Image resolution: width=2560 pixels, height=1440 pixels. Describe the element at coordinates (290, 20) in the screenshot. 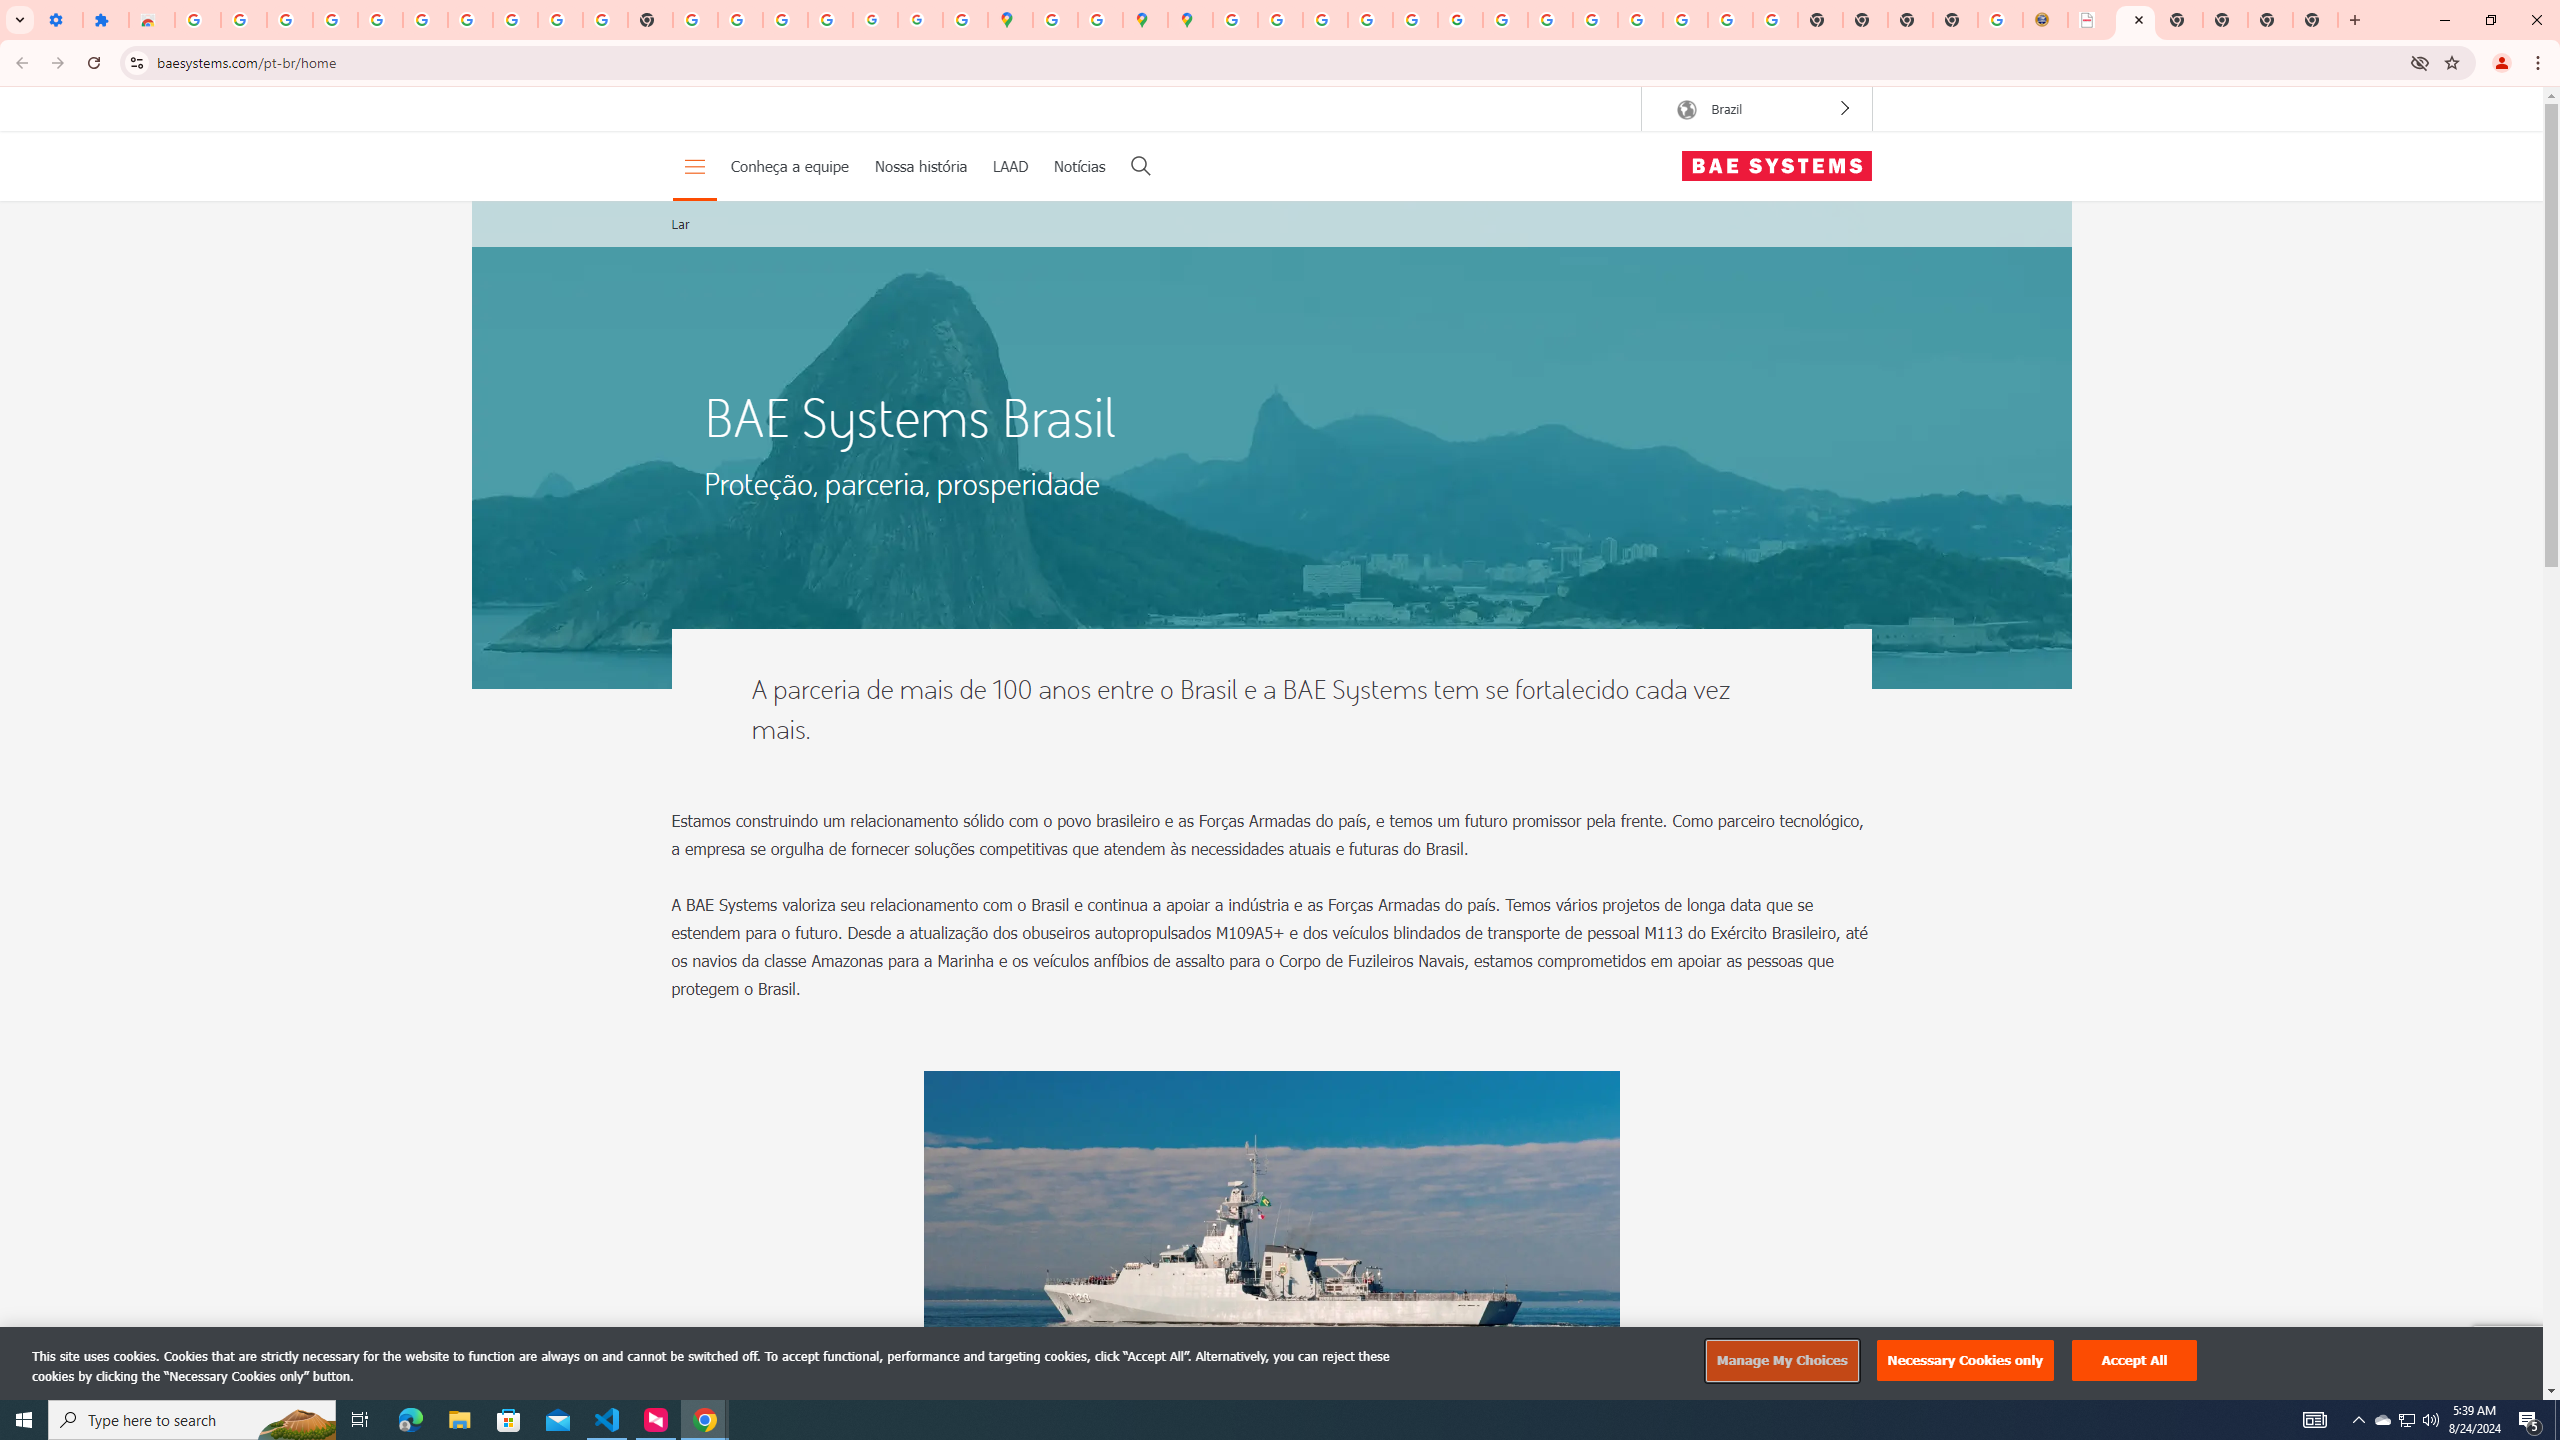

I see `Delete photos & videos - Computer - Google Photos Help` at that location.